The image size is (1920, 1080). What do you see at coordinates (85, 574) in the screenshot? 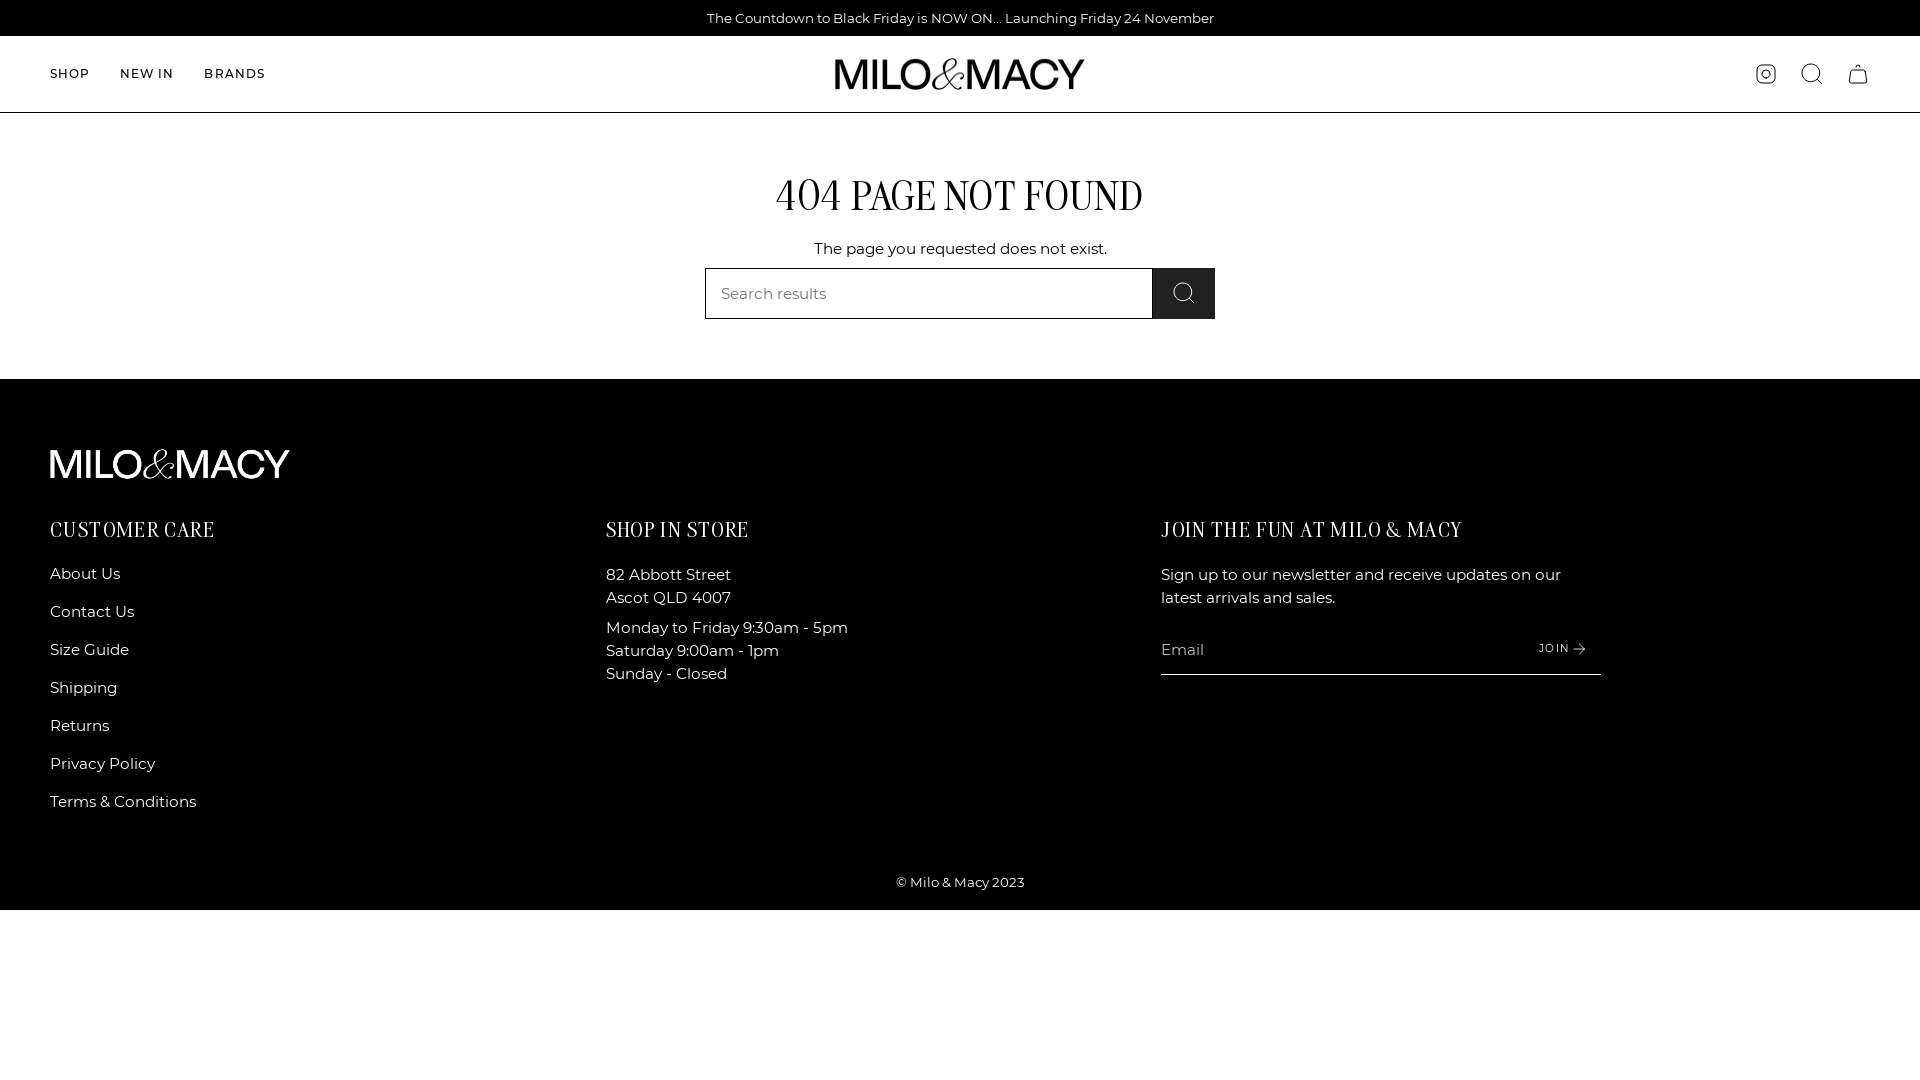
I see `About Us` at bounding box center [85, 574].